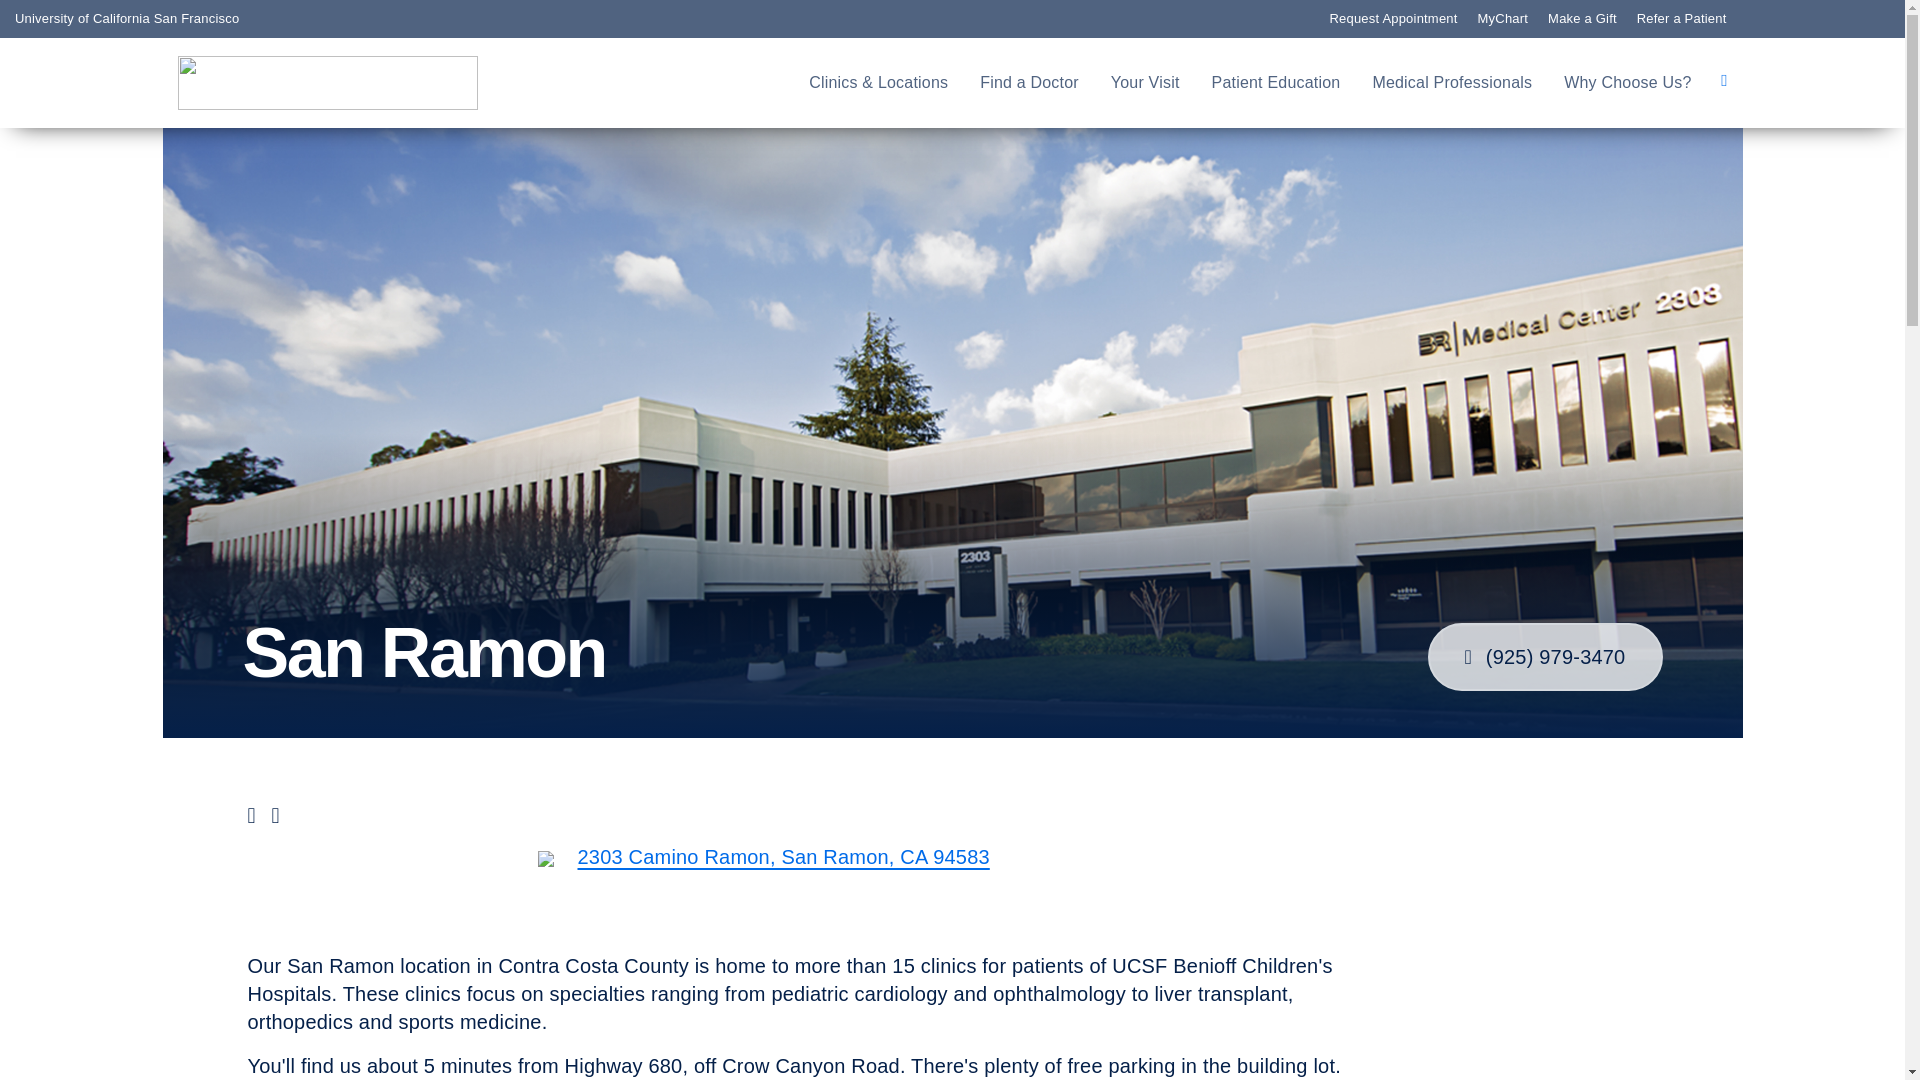  I want to click on Request an Appointment, so click(192, 290).